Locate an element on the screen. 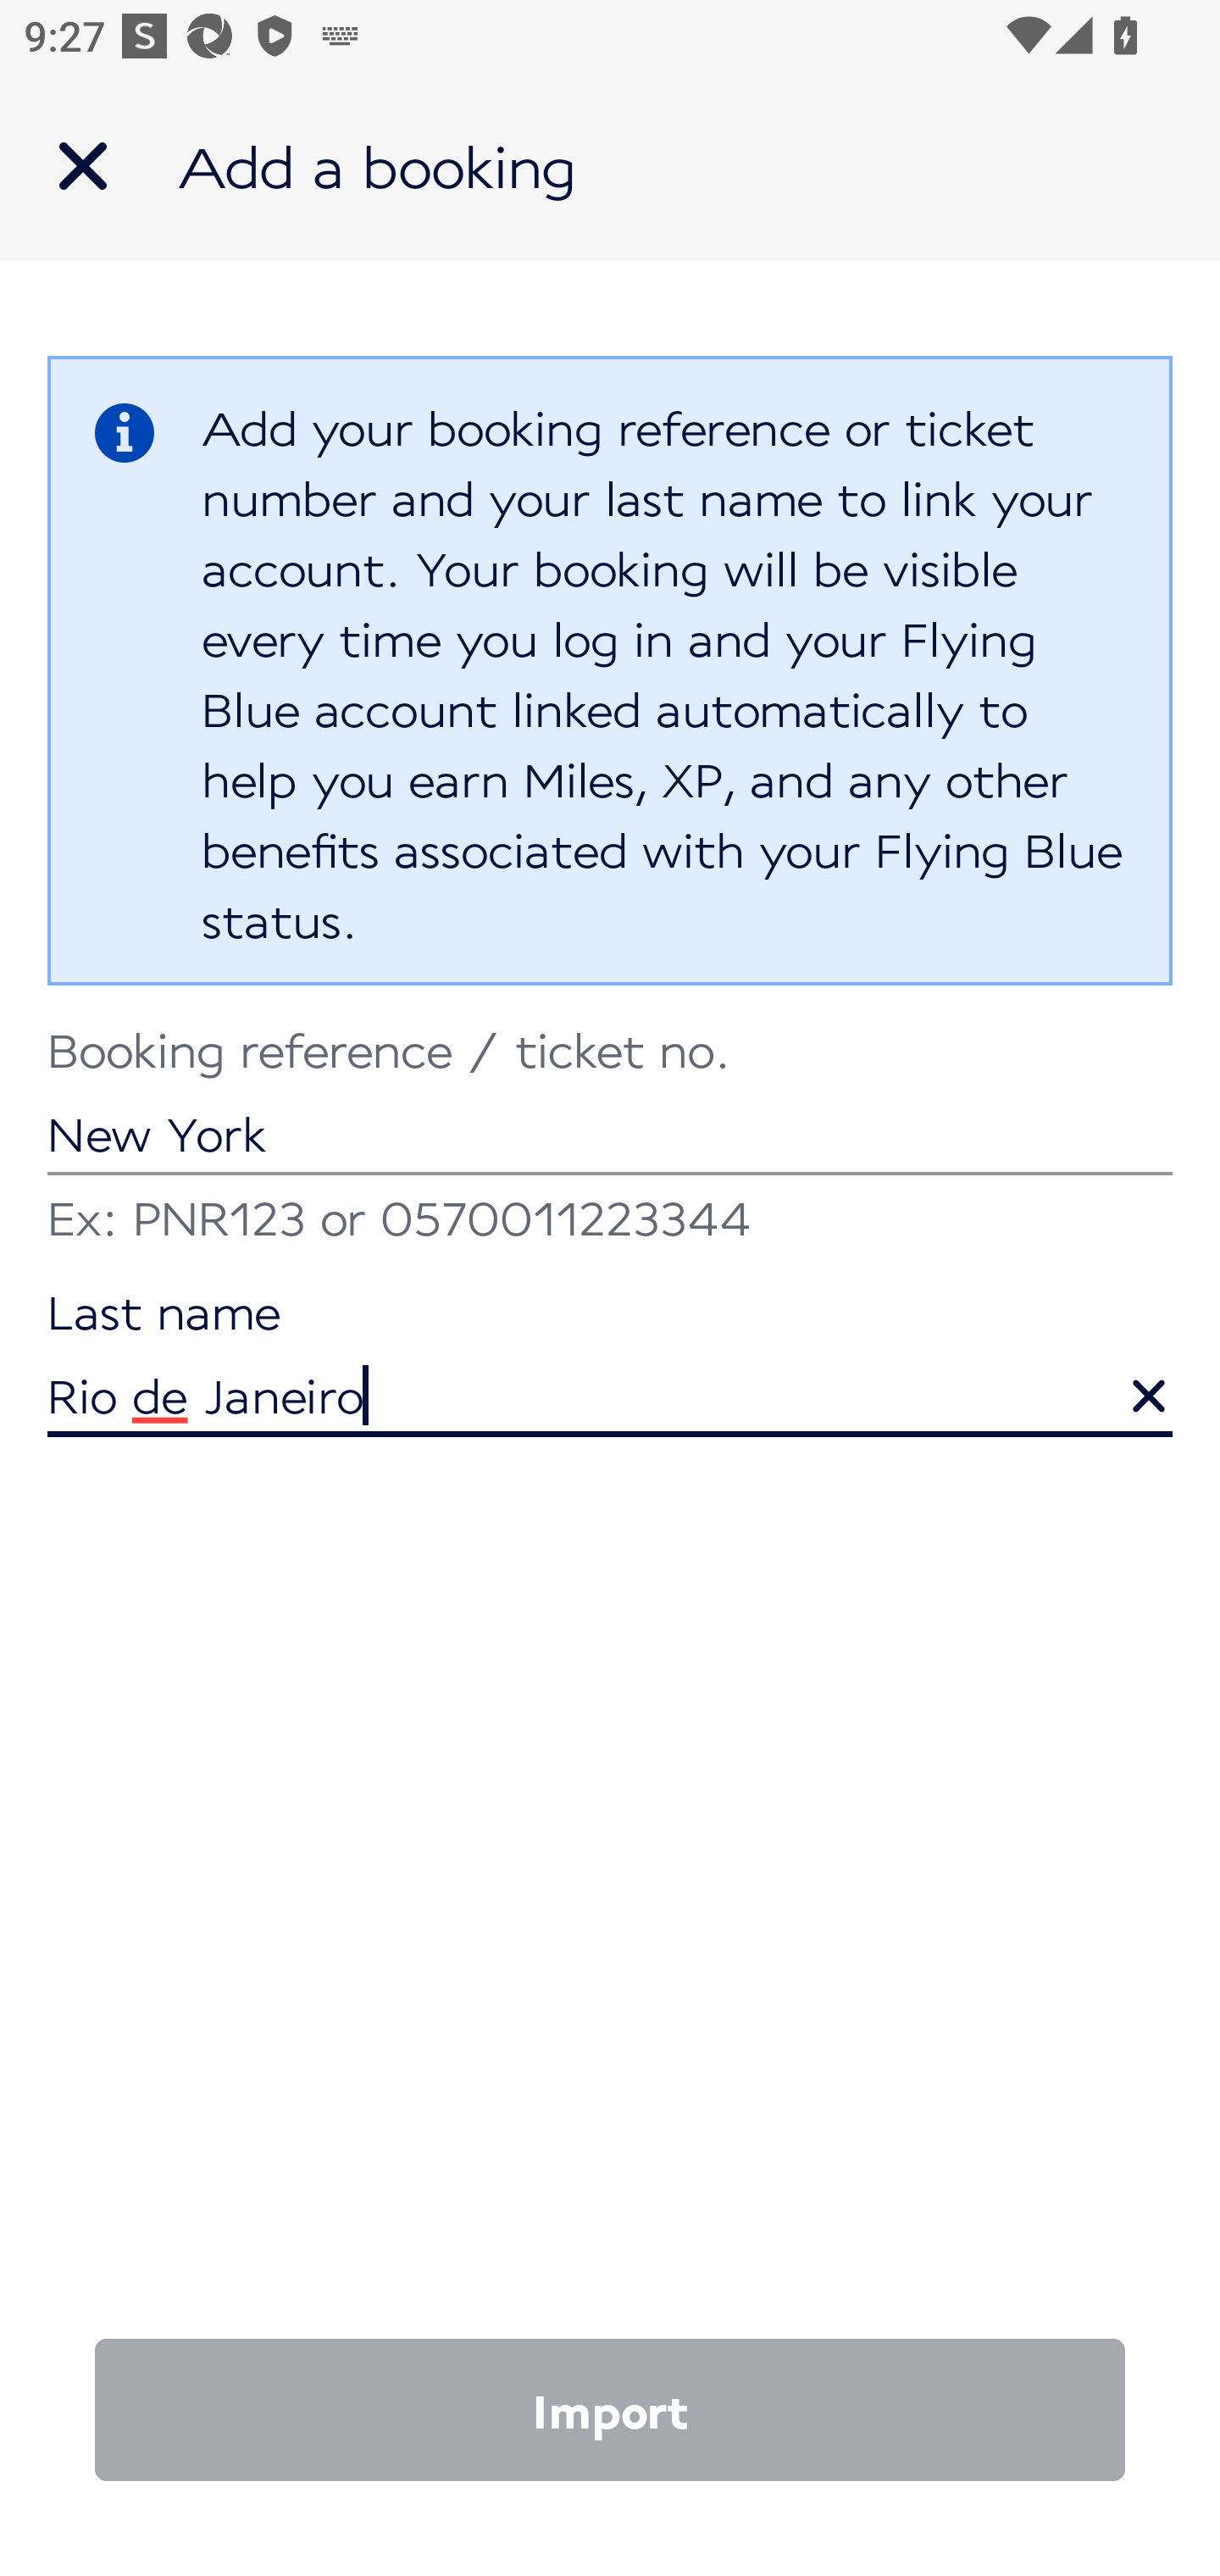 Image resolution: width=1220 pixels, height=2576 pixels. Import is located at coordinates (610, 2410).